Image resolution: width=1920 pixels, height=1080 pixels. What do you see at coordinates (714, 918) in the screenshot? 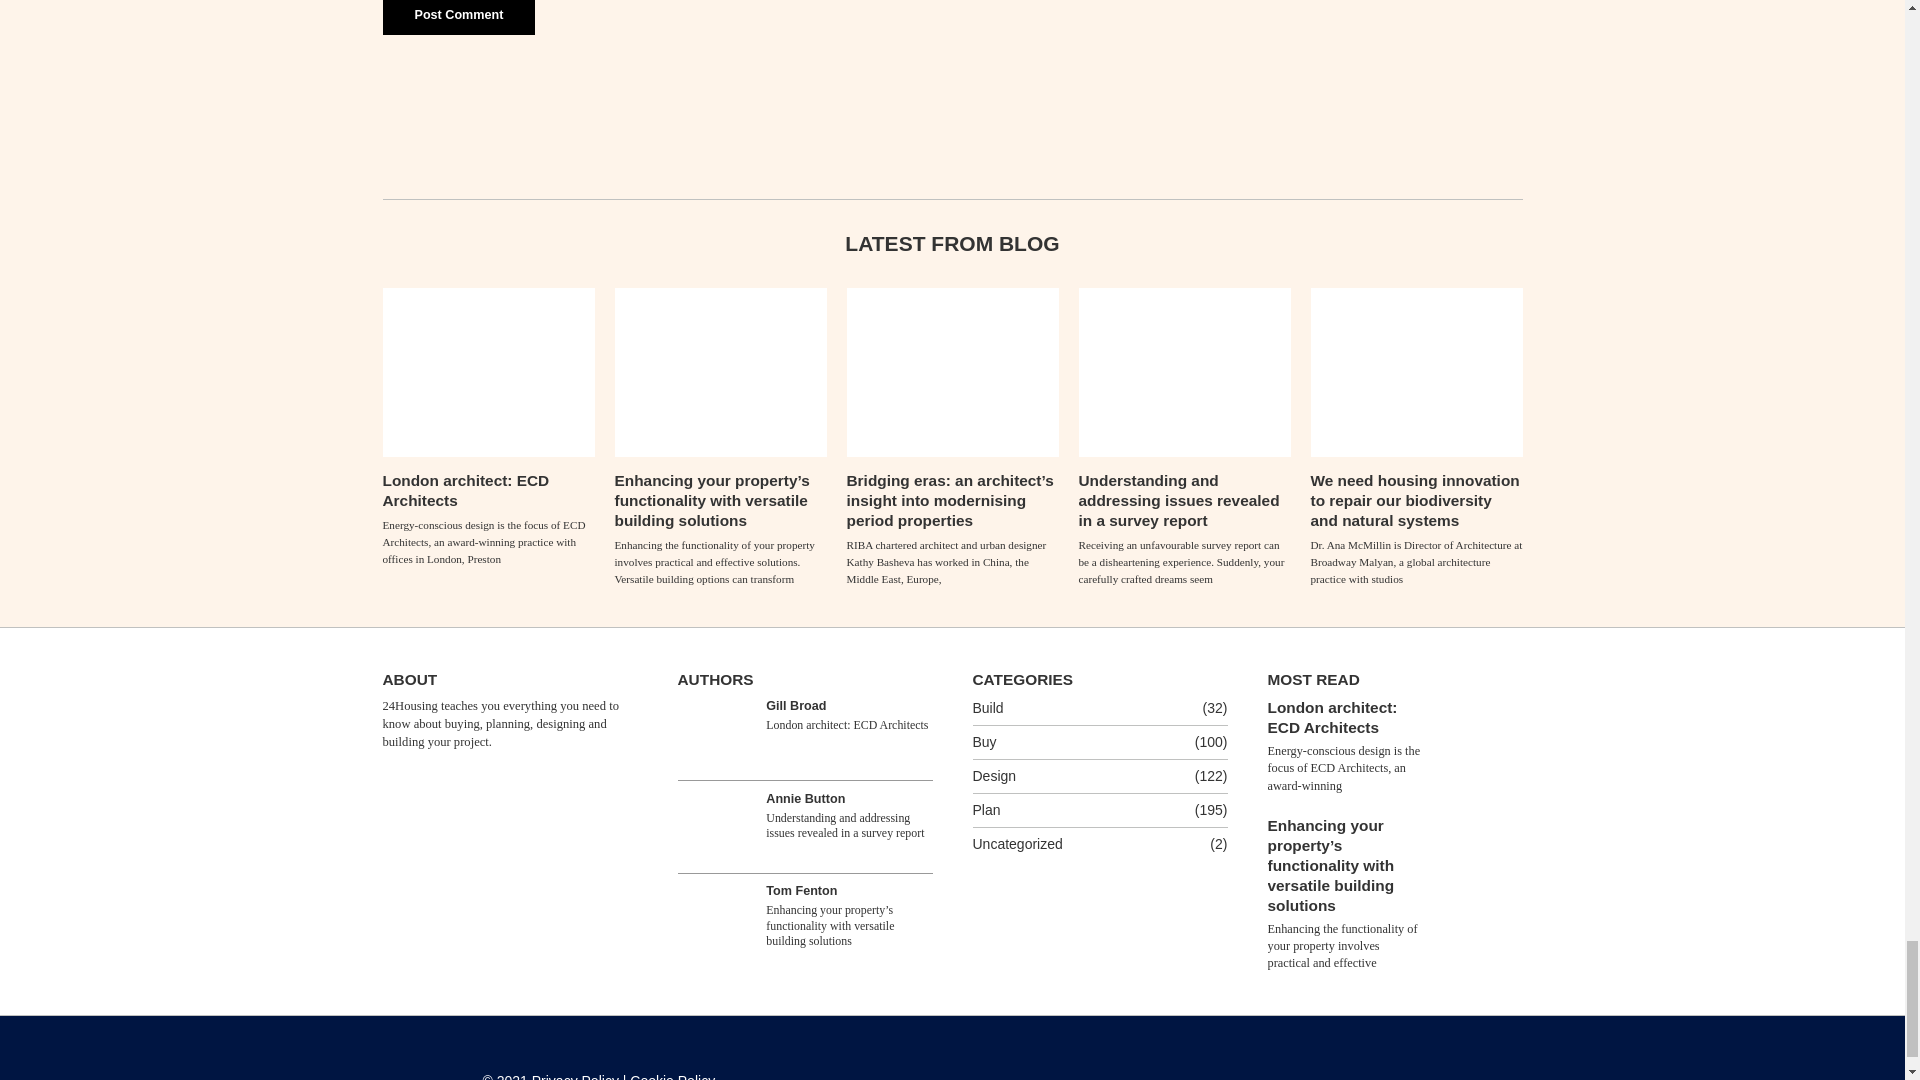
I see `Tom Fenton` at bounding box center [714, 918].